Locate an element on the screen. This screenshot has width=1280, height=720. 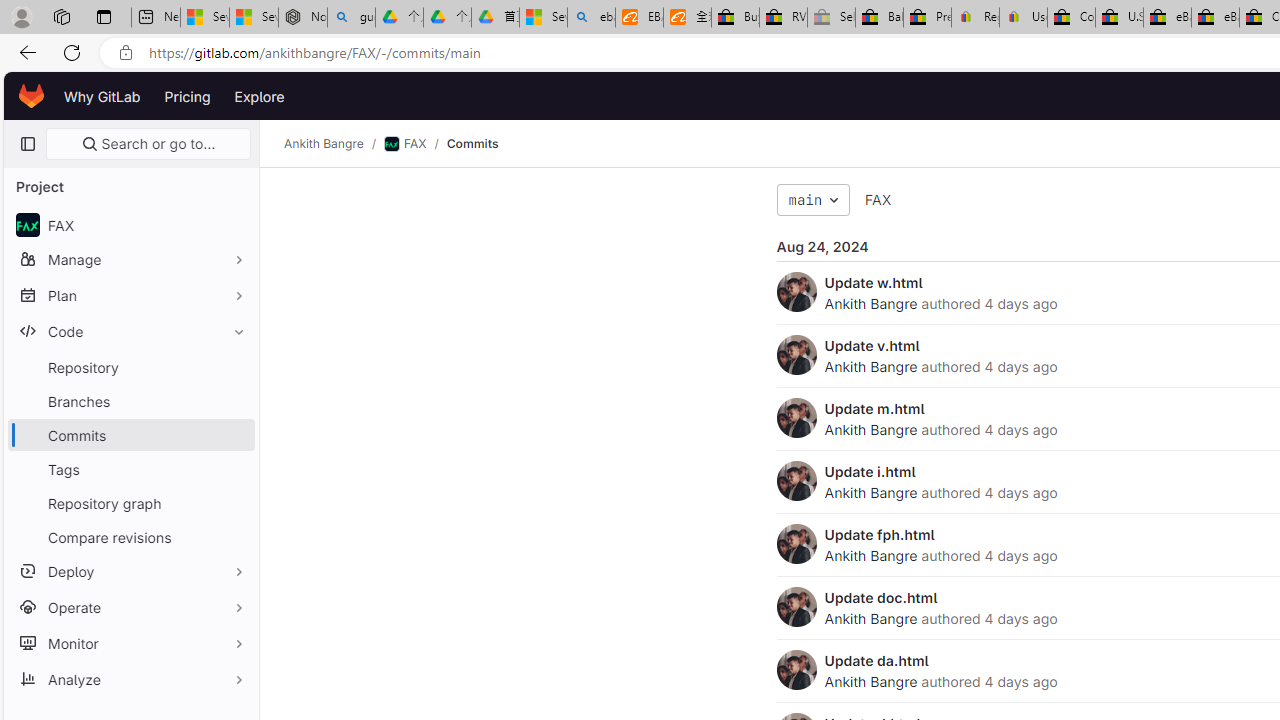
User Privacy Notice | eBay is located at coordinates (1023, 18).